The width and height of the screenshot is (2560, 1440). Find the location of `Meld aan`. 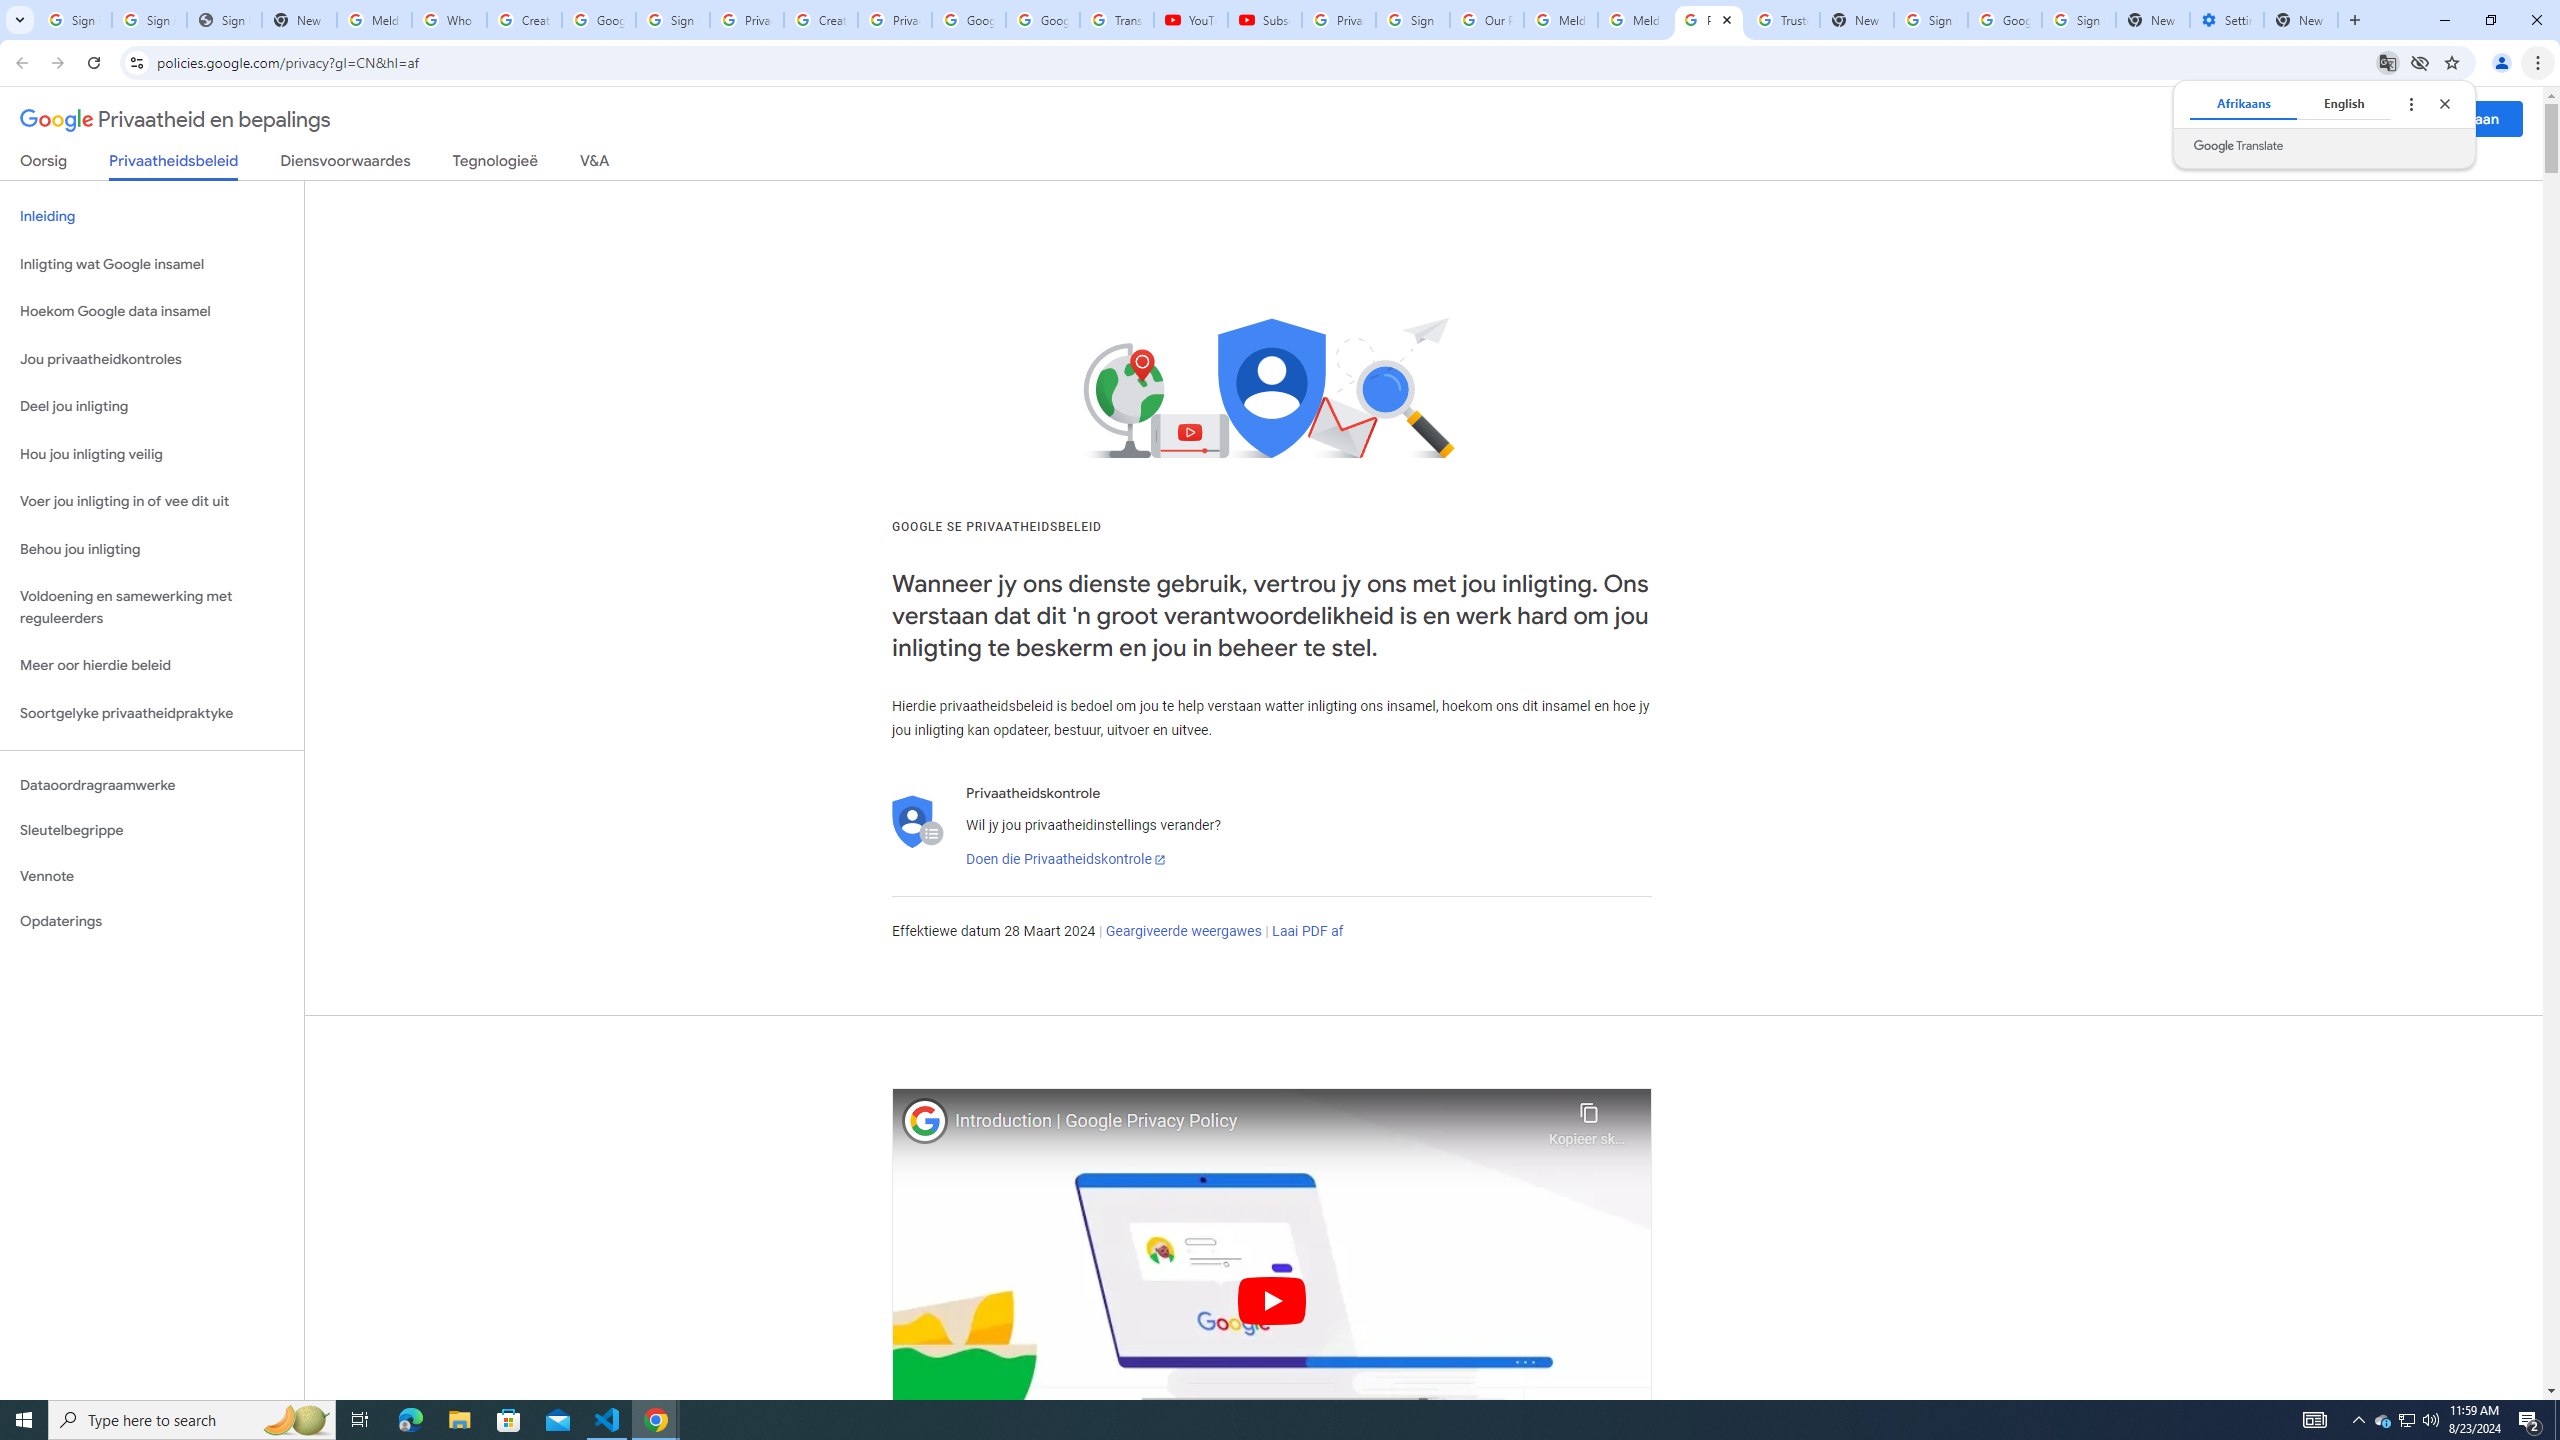

Meld aan is located at coordinates (2469, 118).